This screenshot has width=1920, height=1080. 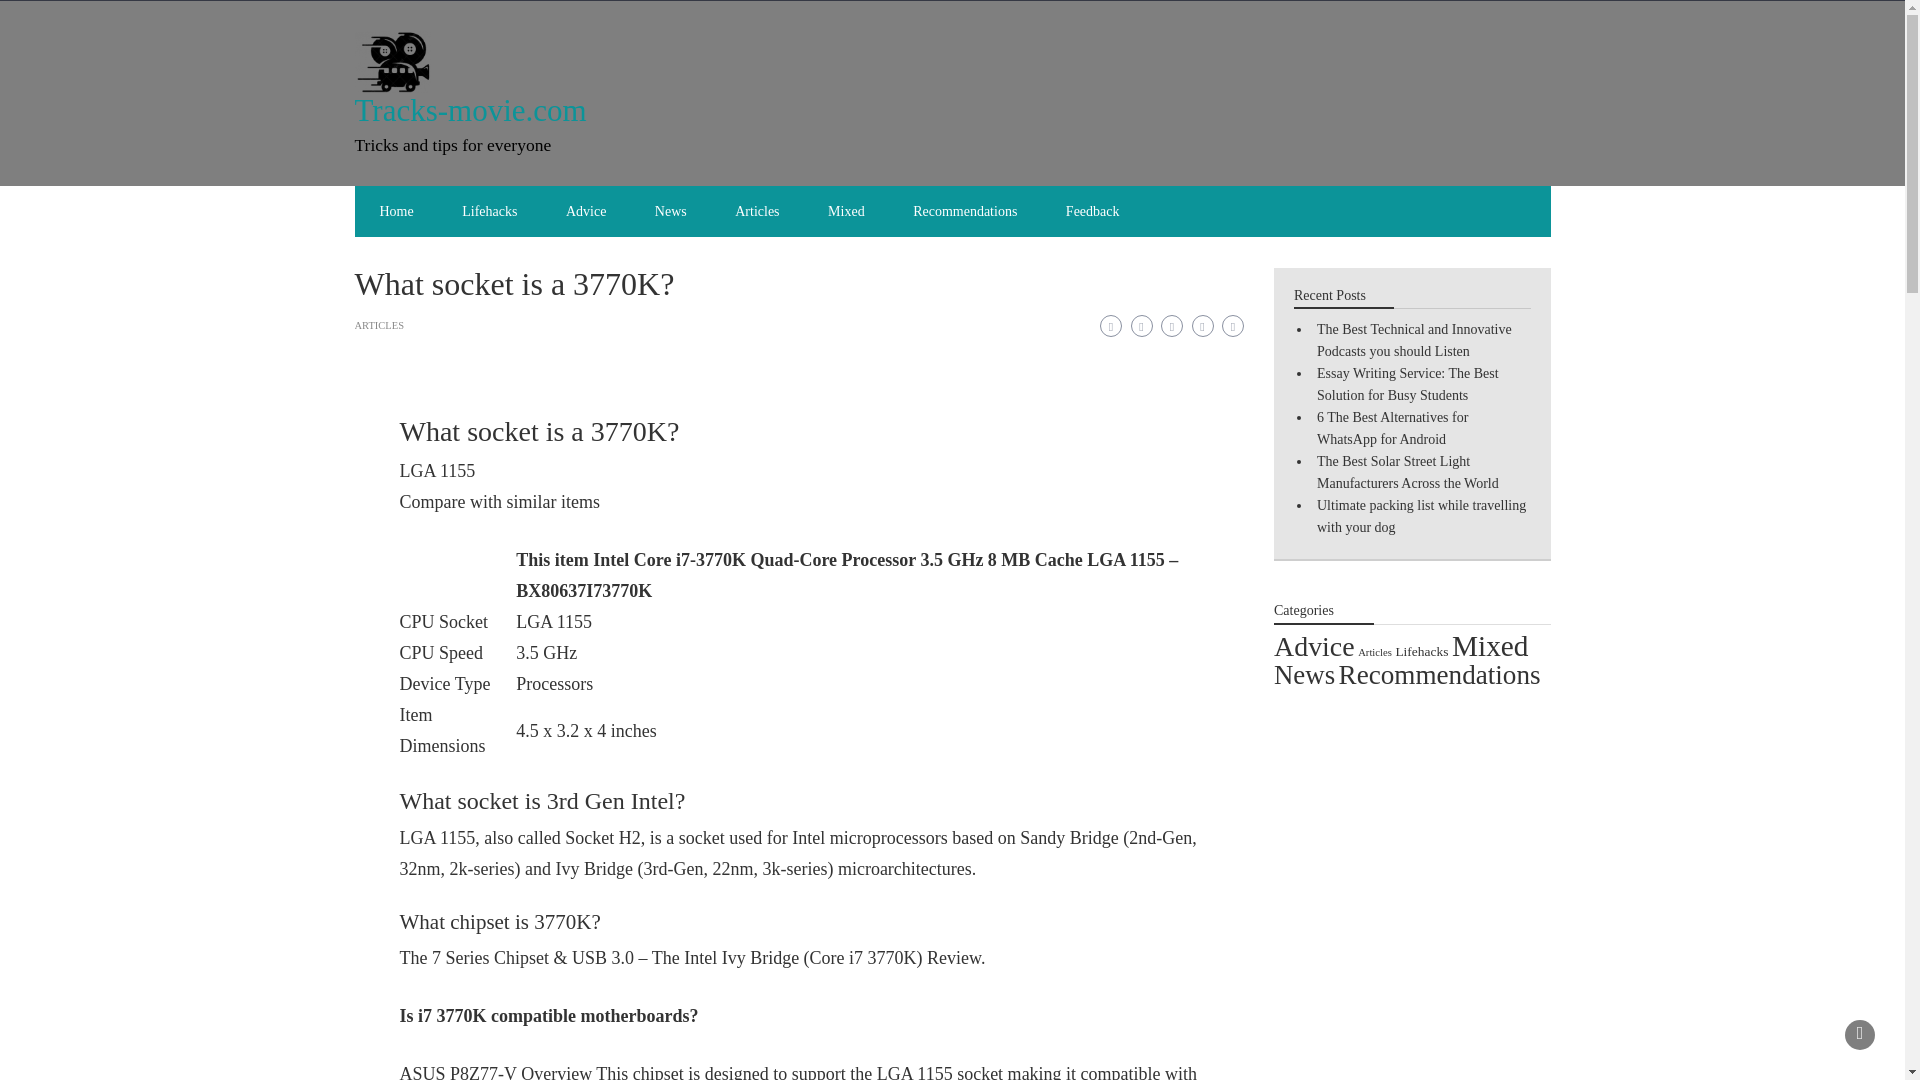 I want to click on Lifehacks, so click(x=1421, y=650).